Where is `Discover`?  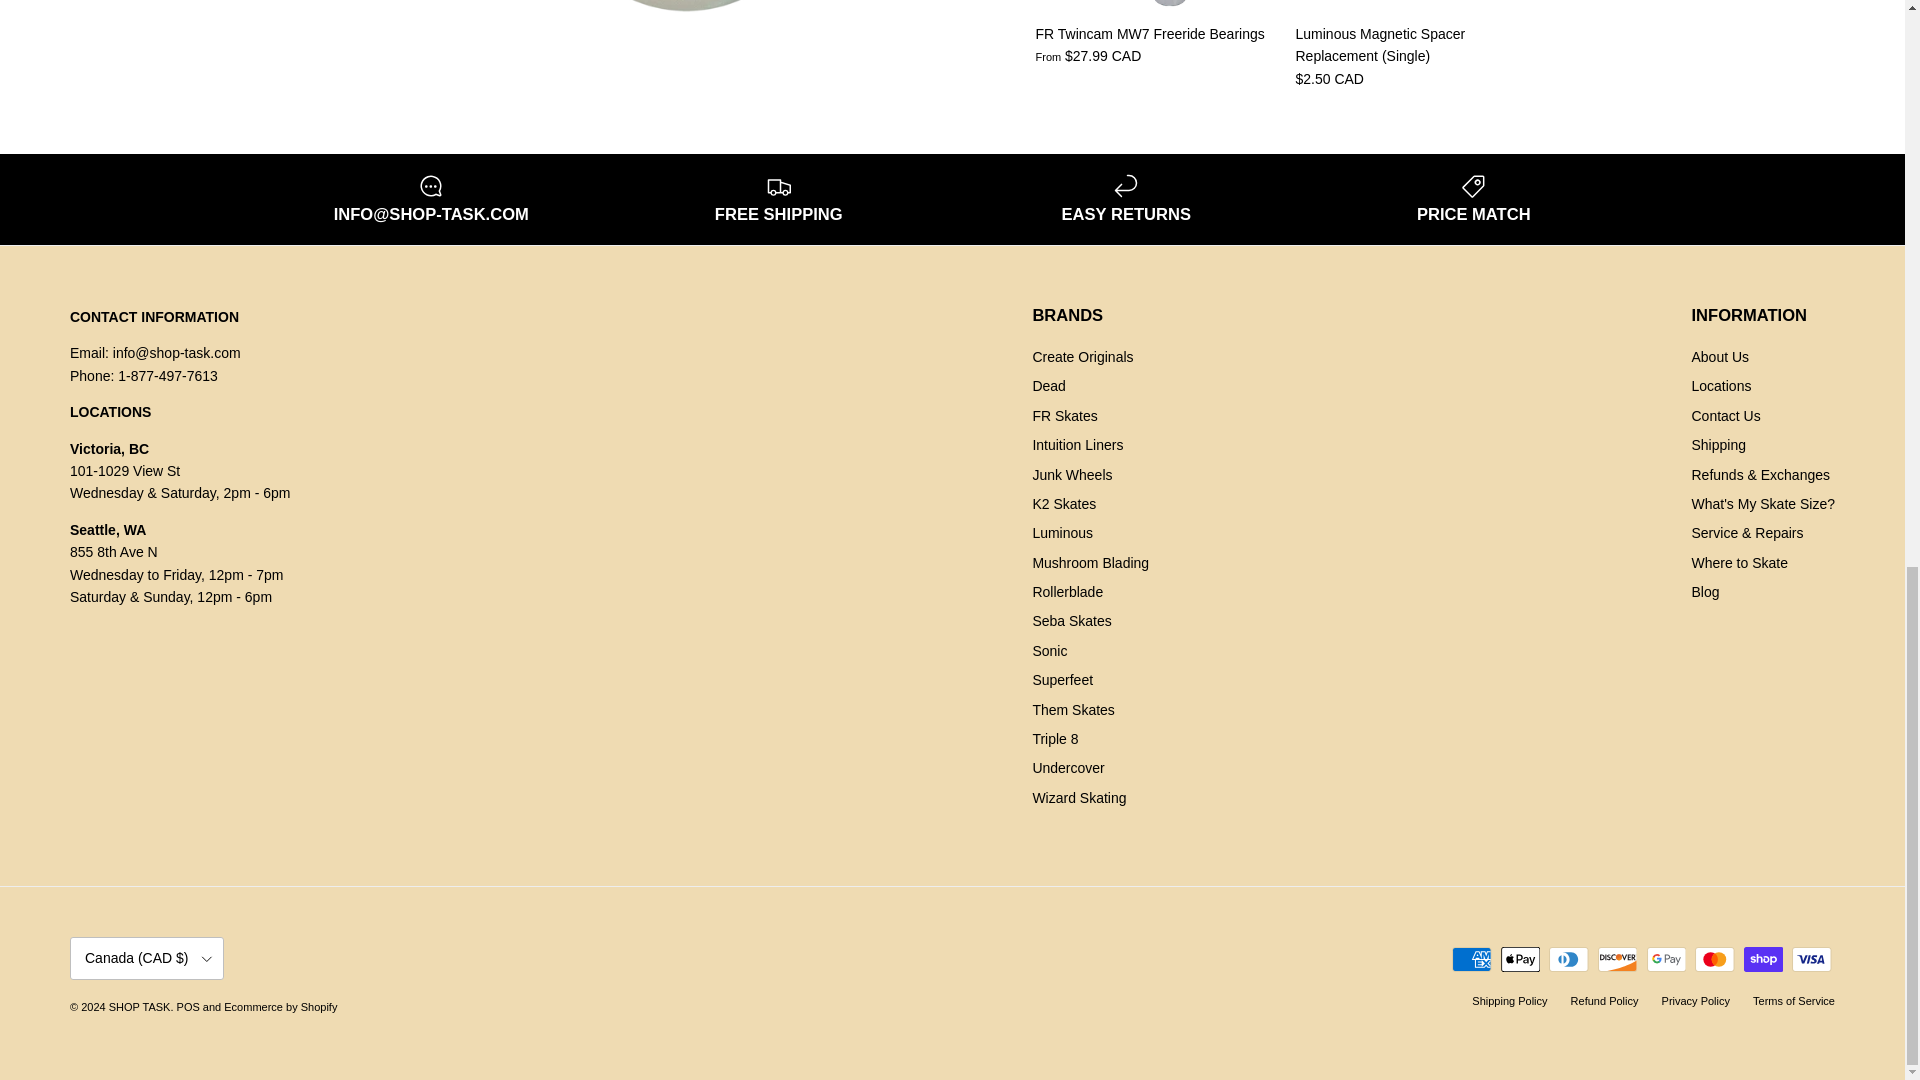 Discover is located at coordinates (1617, 960).